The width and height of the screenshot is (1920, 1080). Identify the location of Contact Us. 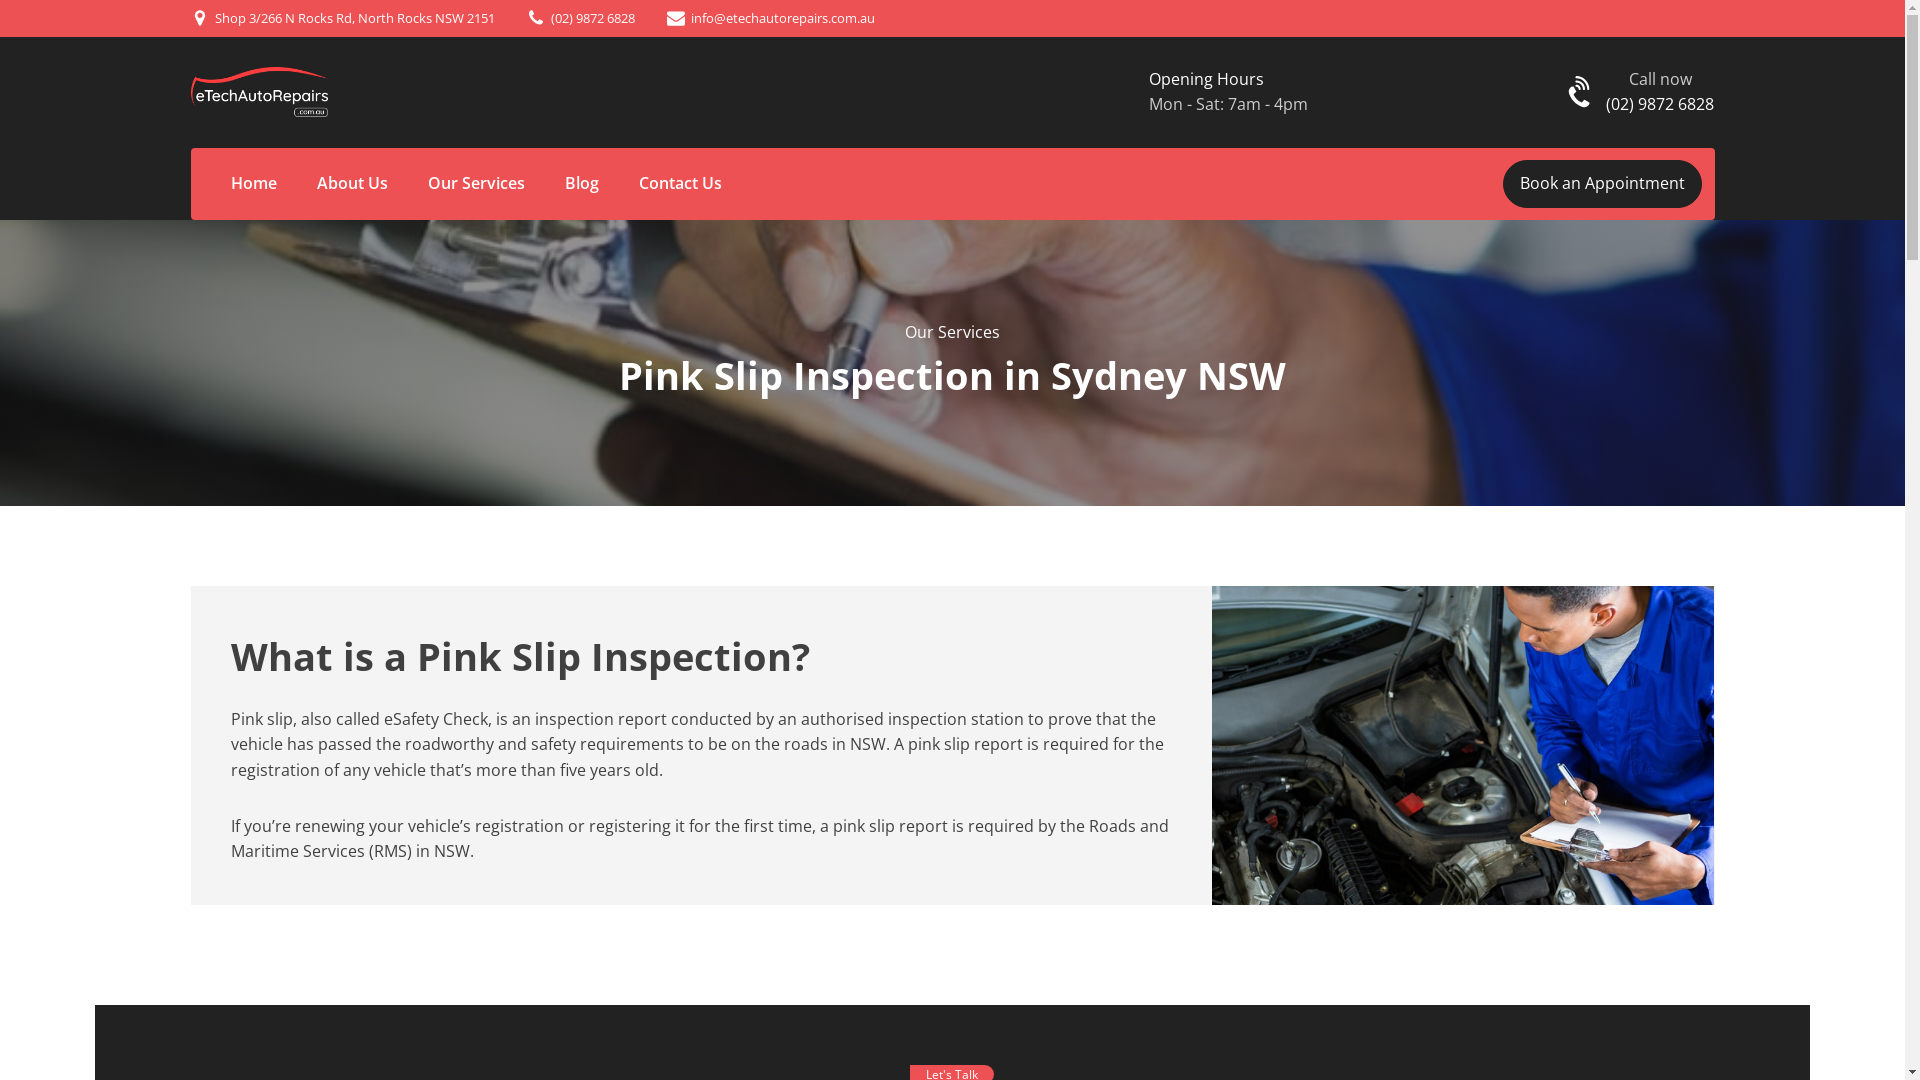
(680, 184).